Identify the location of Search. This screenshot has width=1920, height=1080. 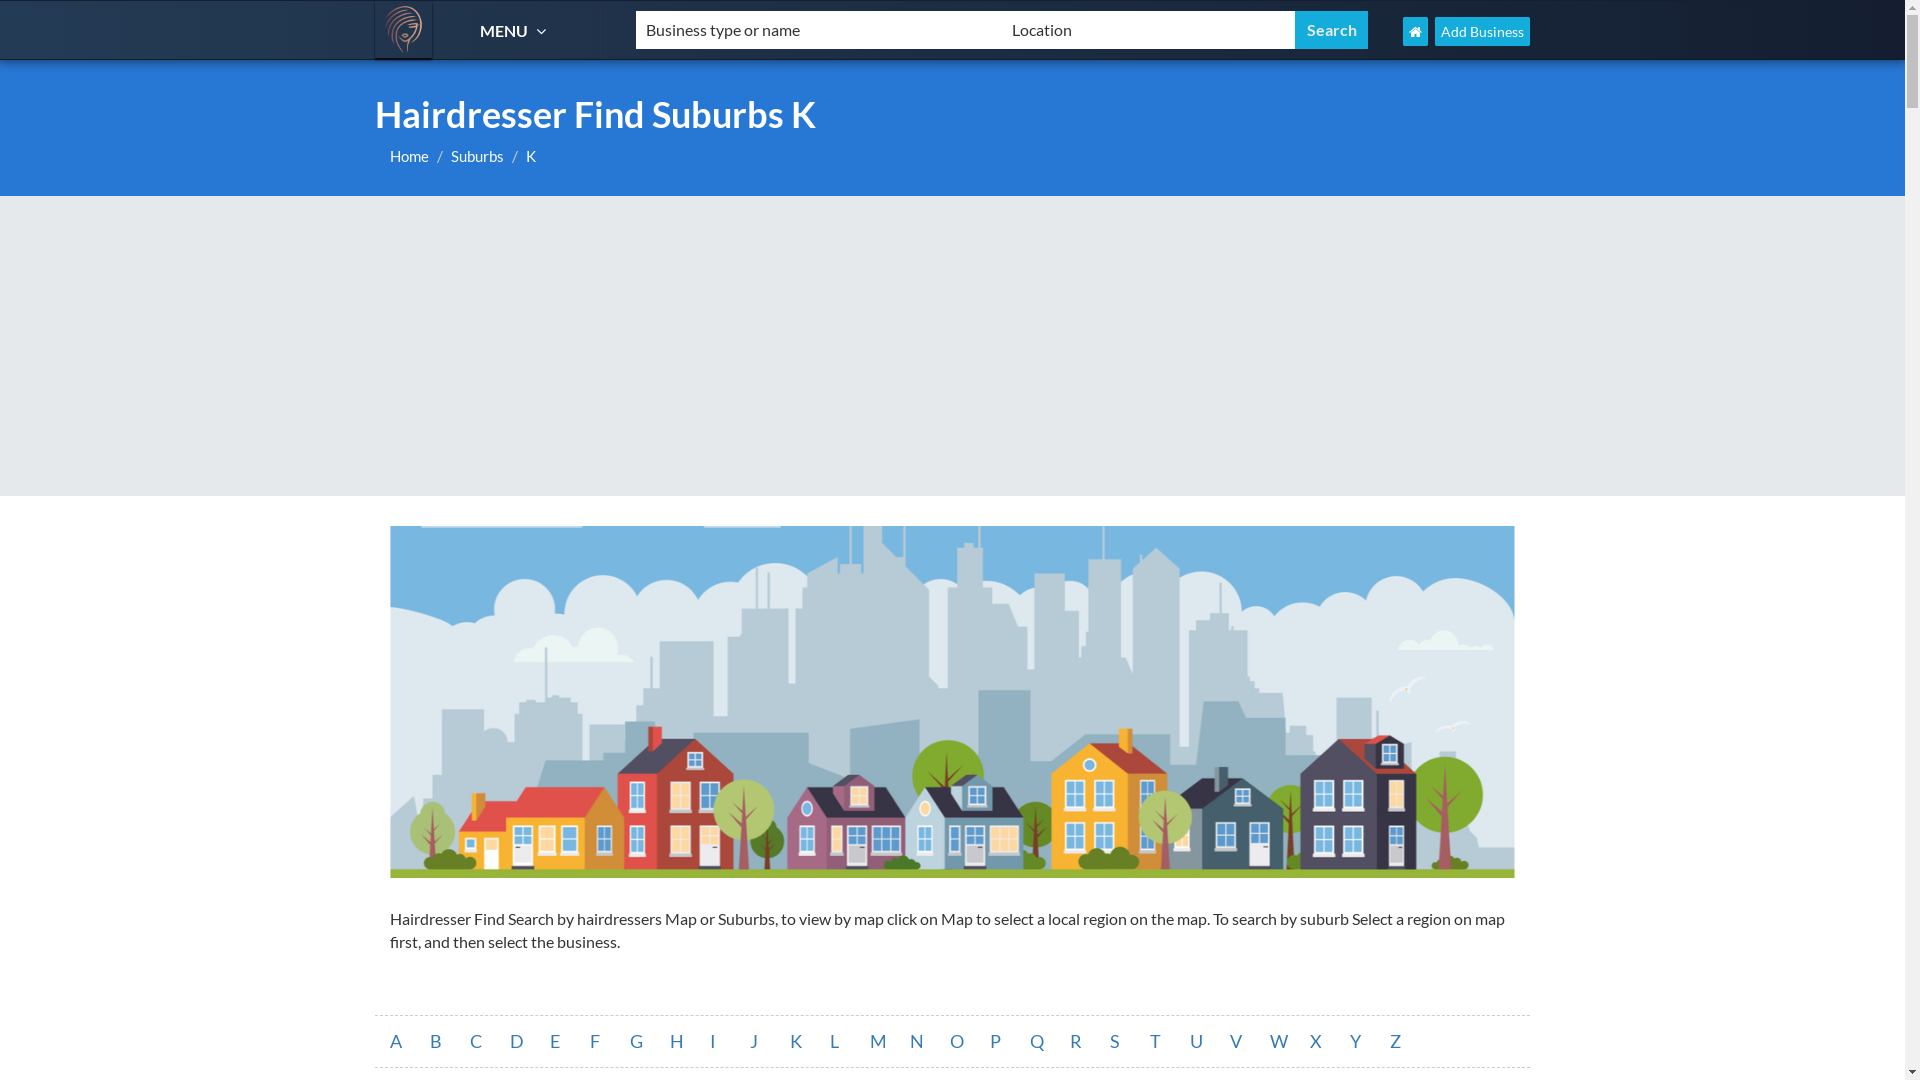
(1332, 30).